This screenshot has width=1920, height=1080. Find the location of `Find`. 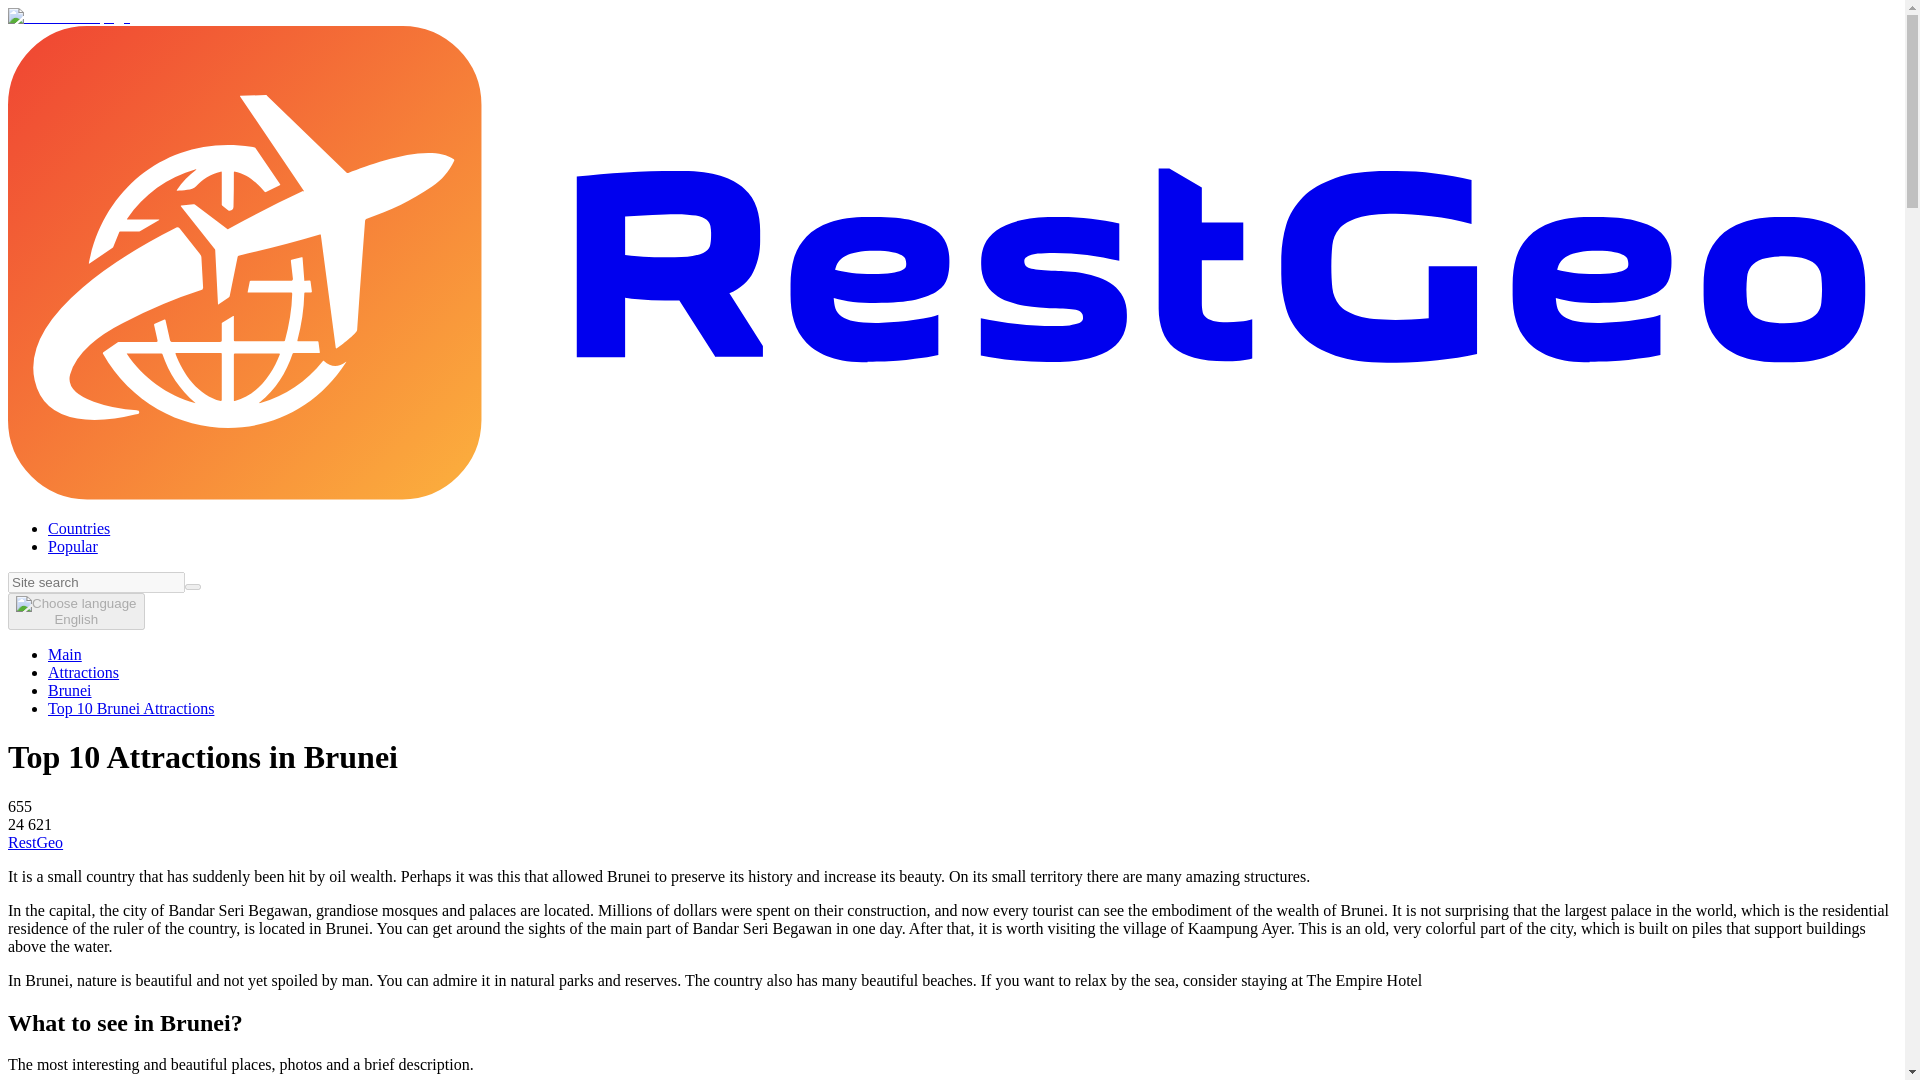

Find is located at coordinates (192, 586).